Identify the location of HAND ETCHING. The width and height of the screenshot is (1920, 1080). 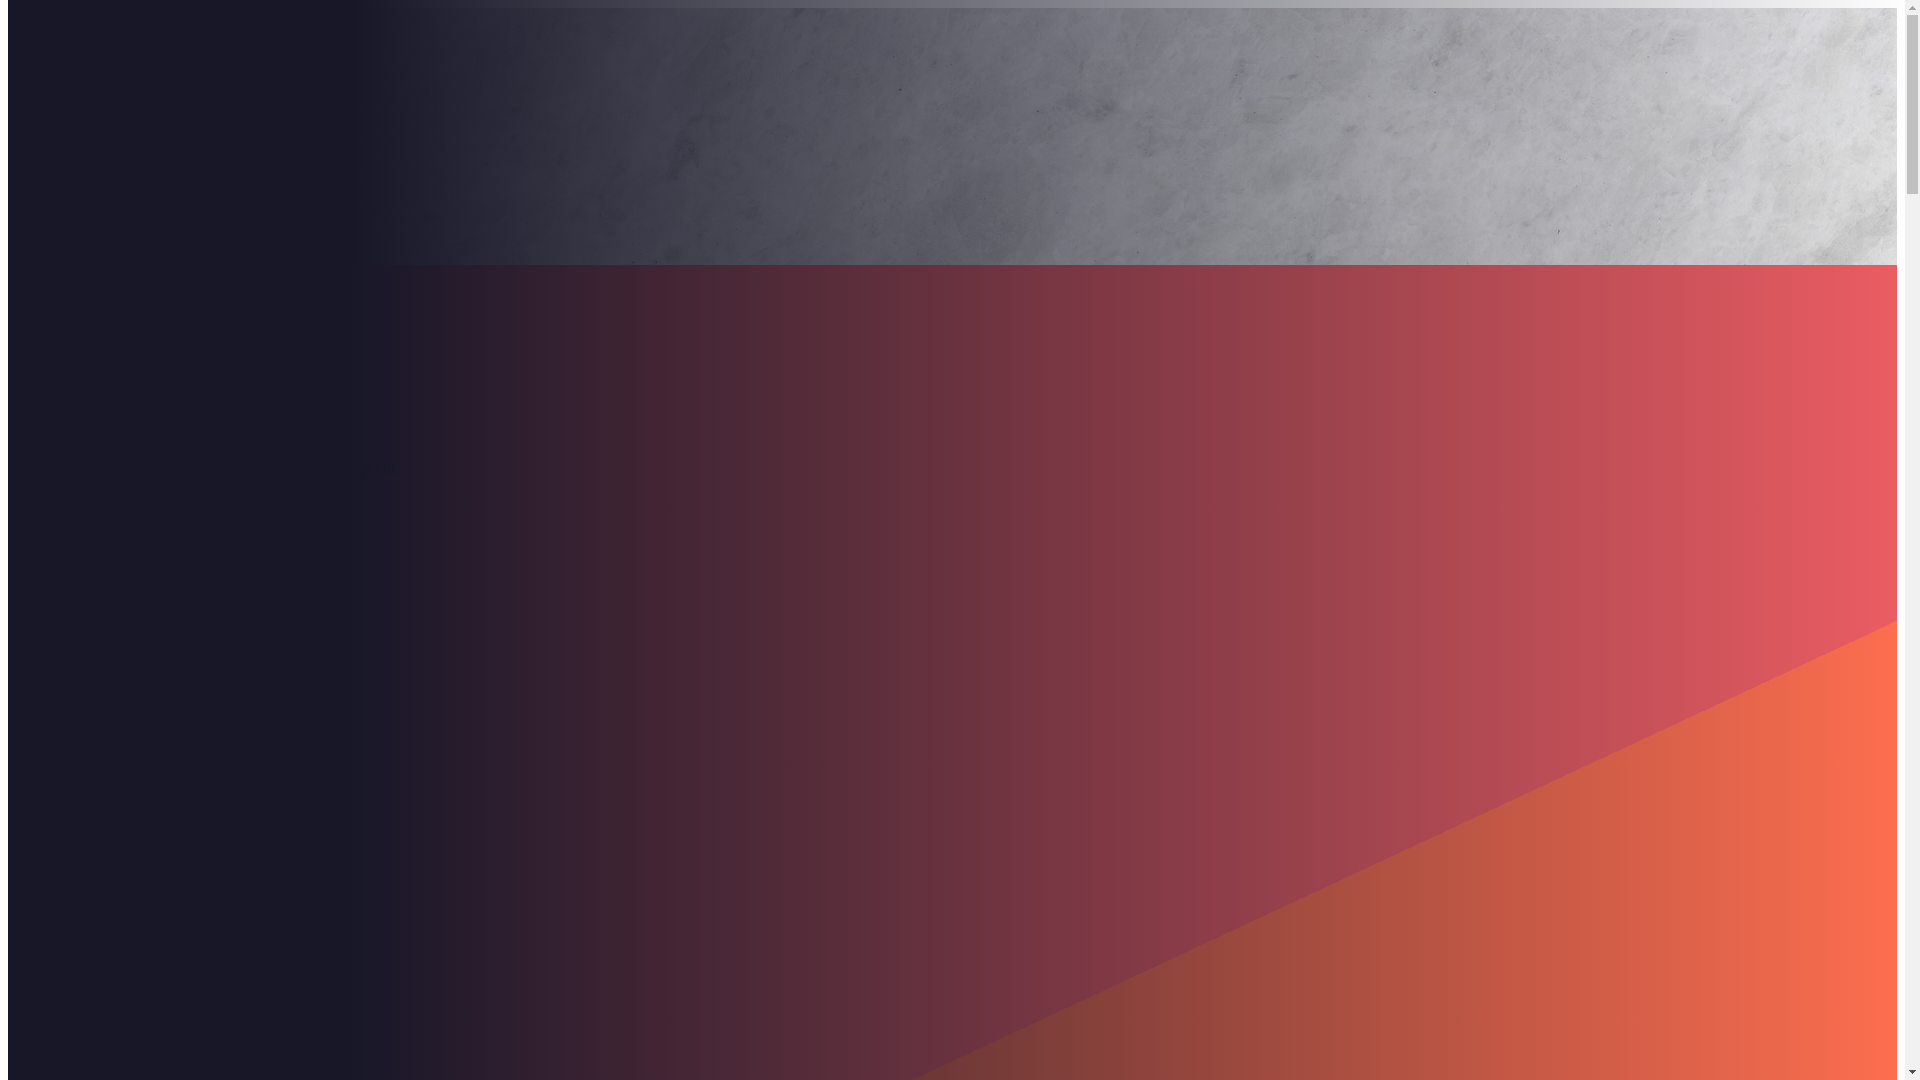
(152, 632).